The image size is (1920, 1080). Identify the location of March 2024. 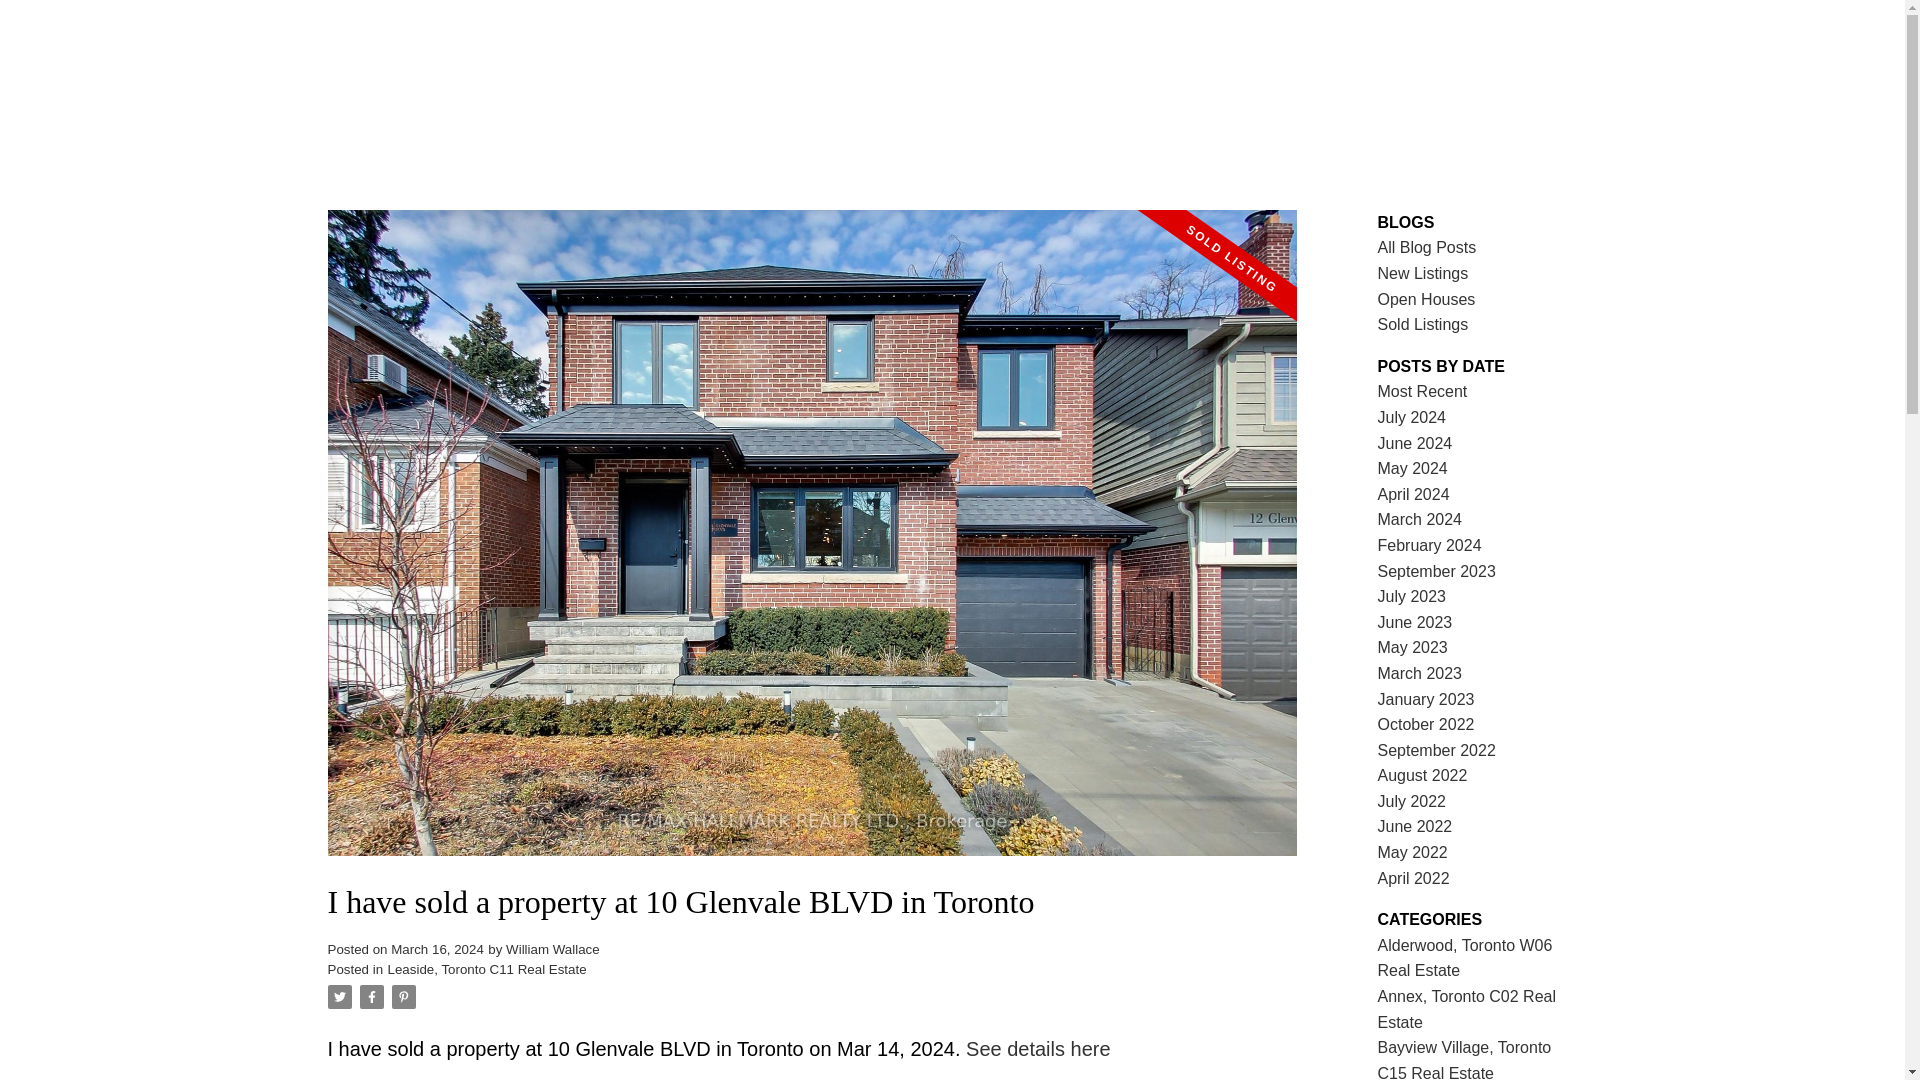
(1420, 519).